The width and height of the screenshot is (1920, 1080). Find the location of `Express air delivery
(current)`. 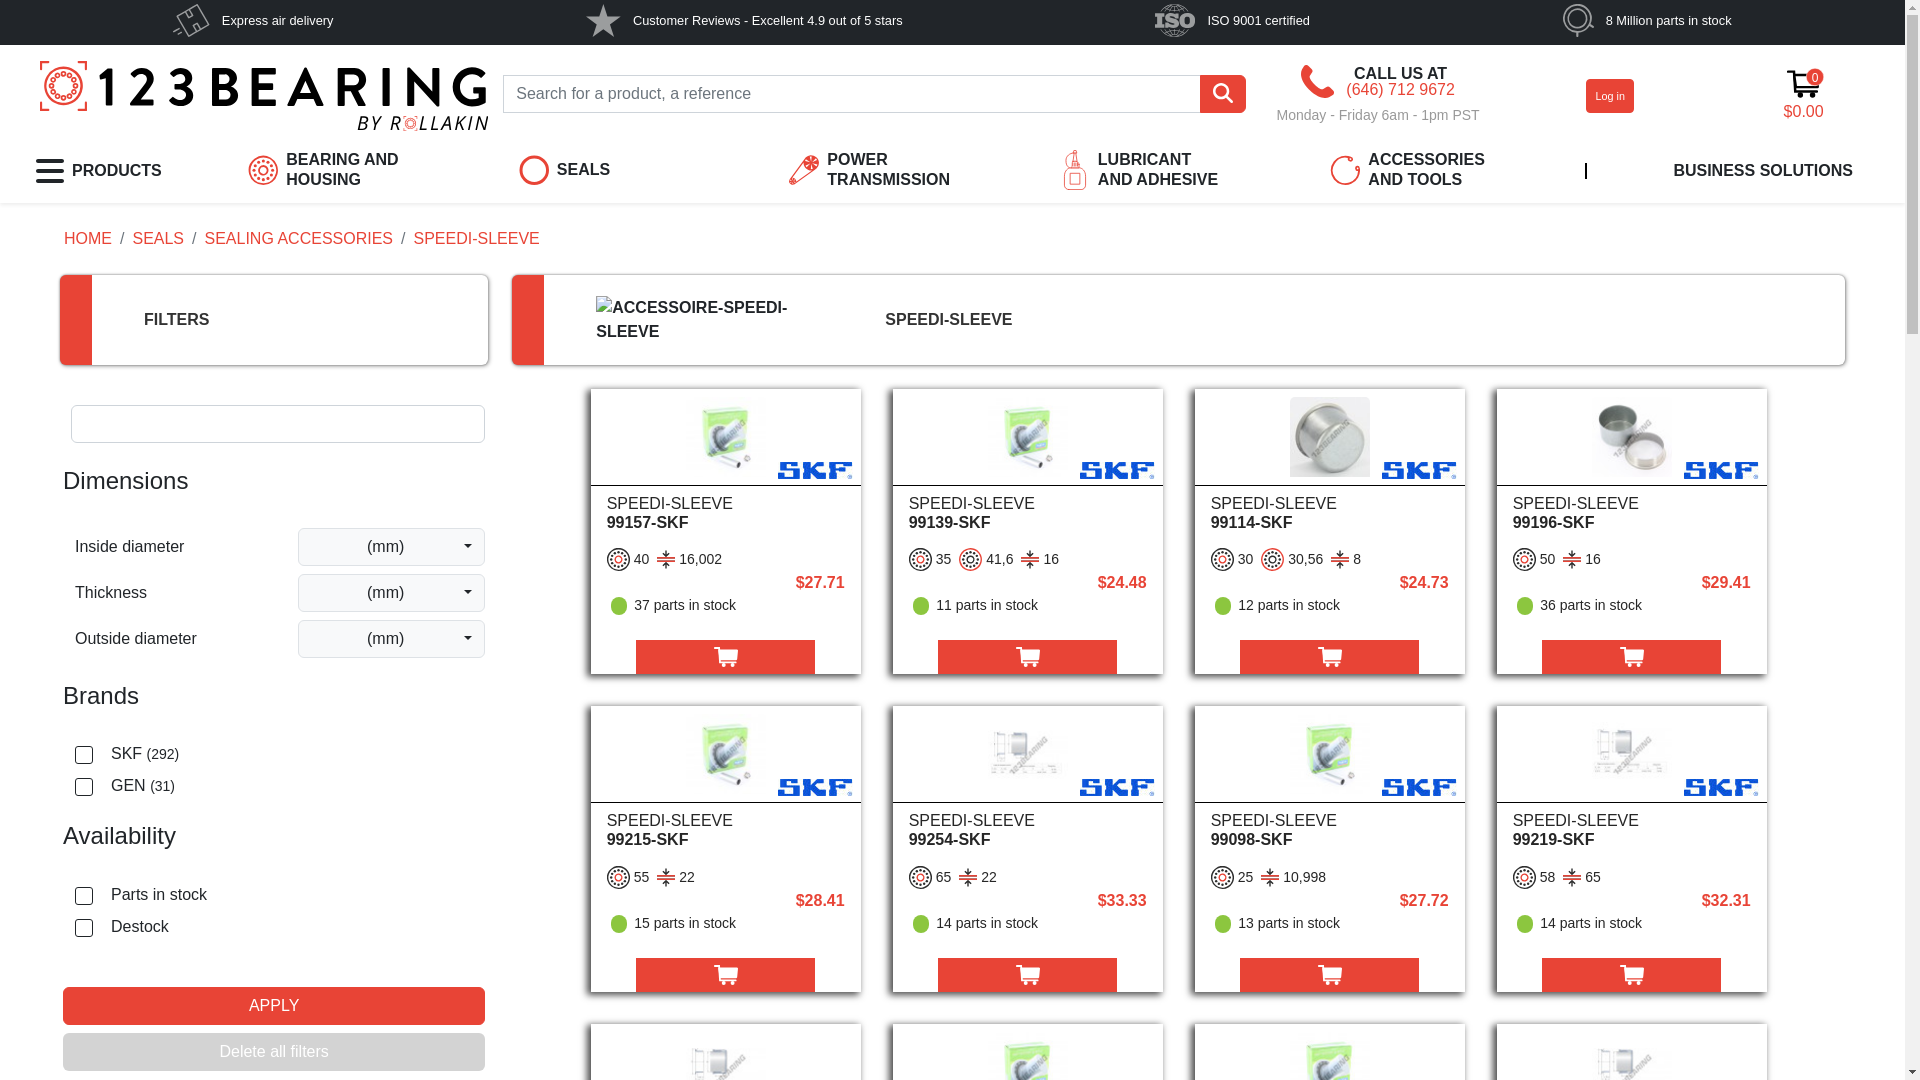

Express air delivery
(current) is located at coordinates (253, 20).